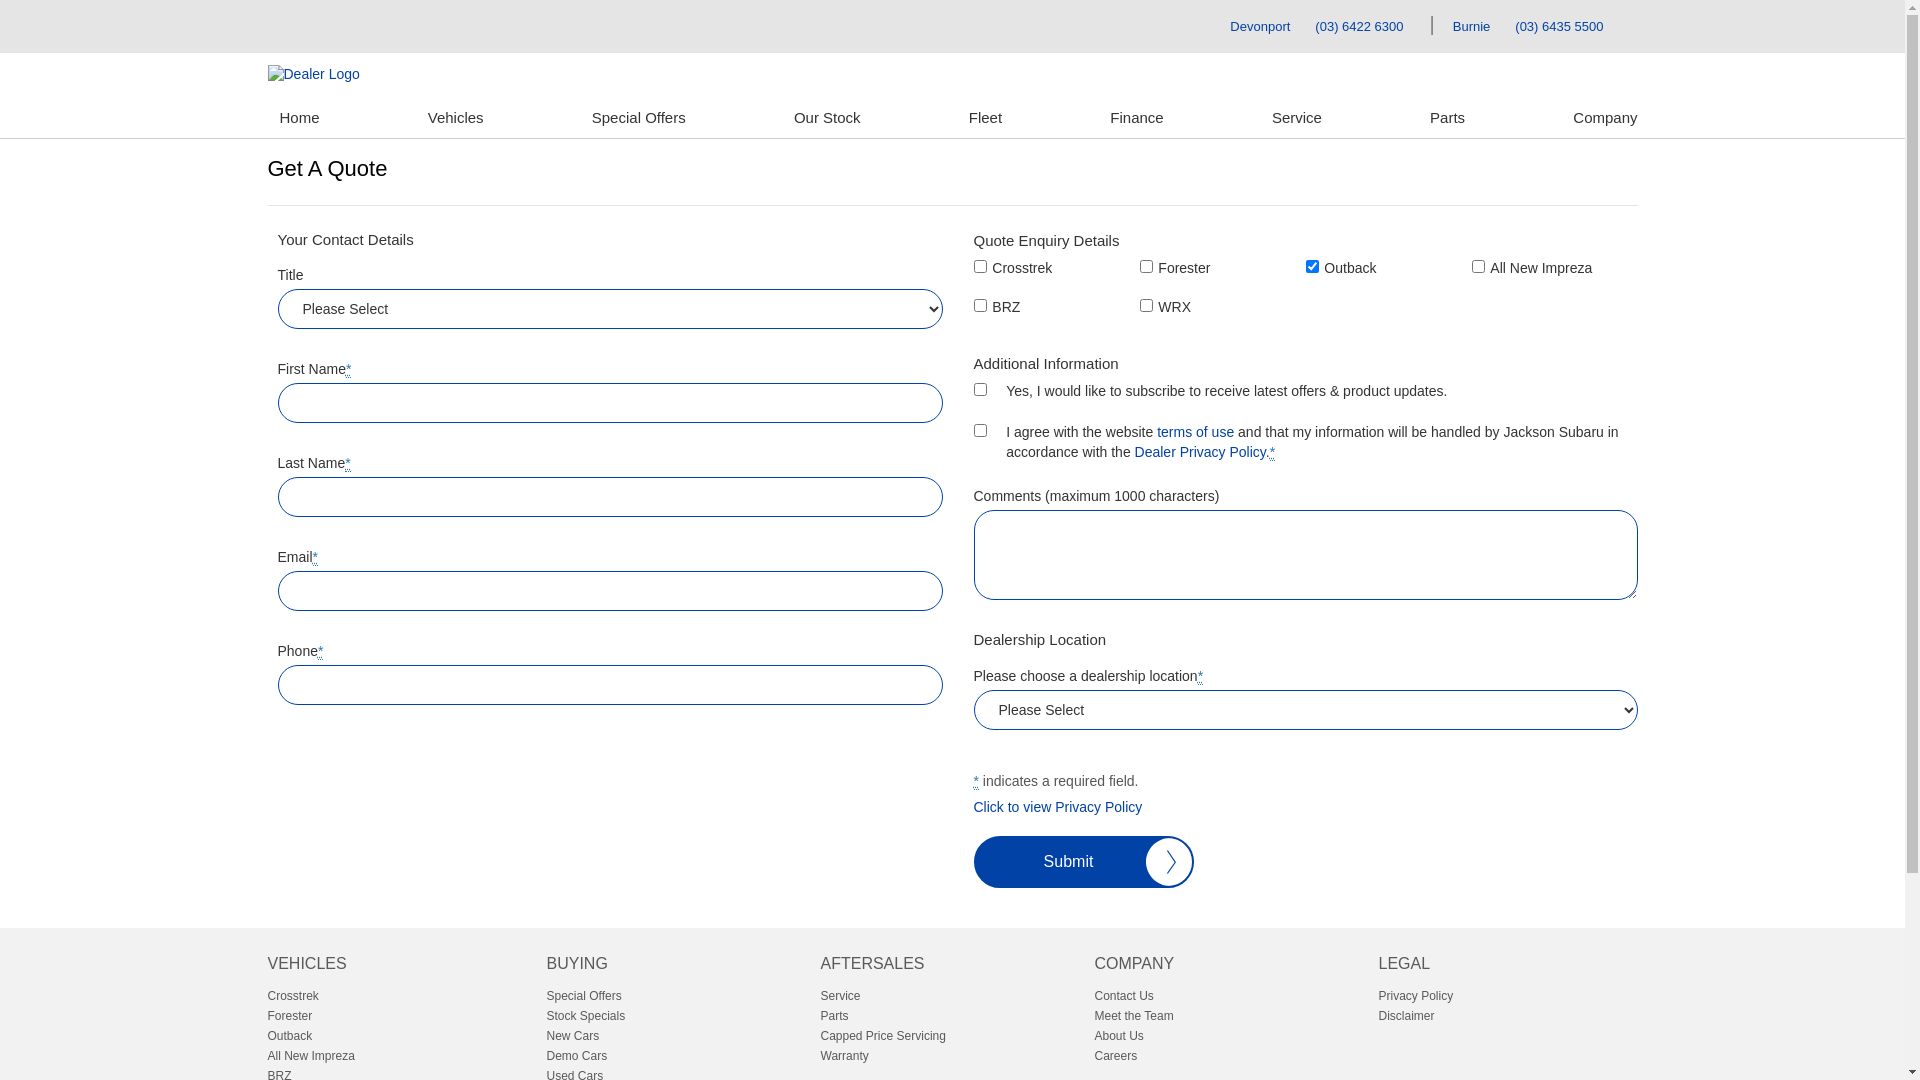 This screenshot has width=1920, height=1080. What do you see at coordinates (300, 118) in the screenshot?
I see `Home` at bounding box center [300, 118].